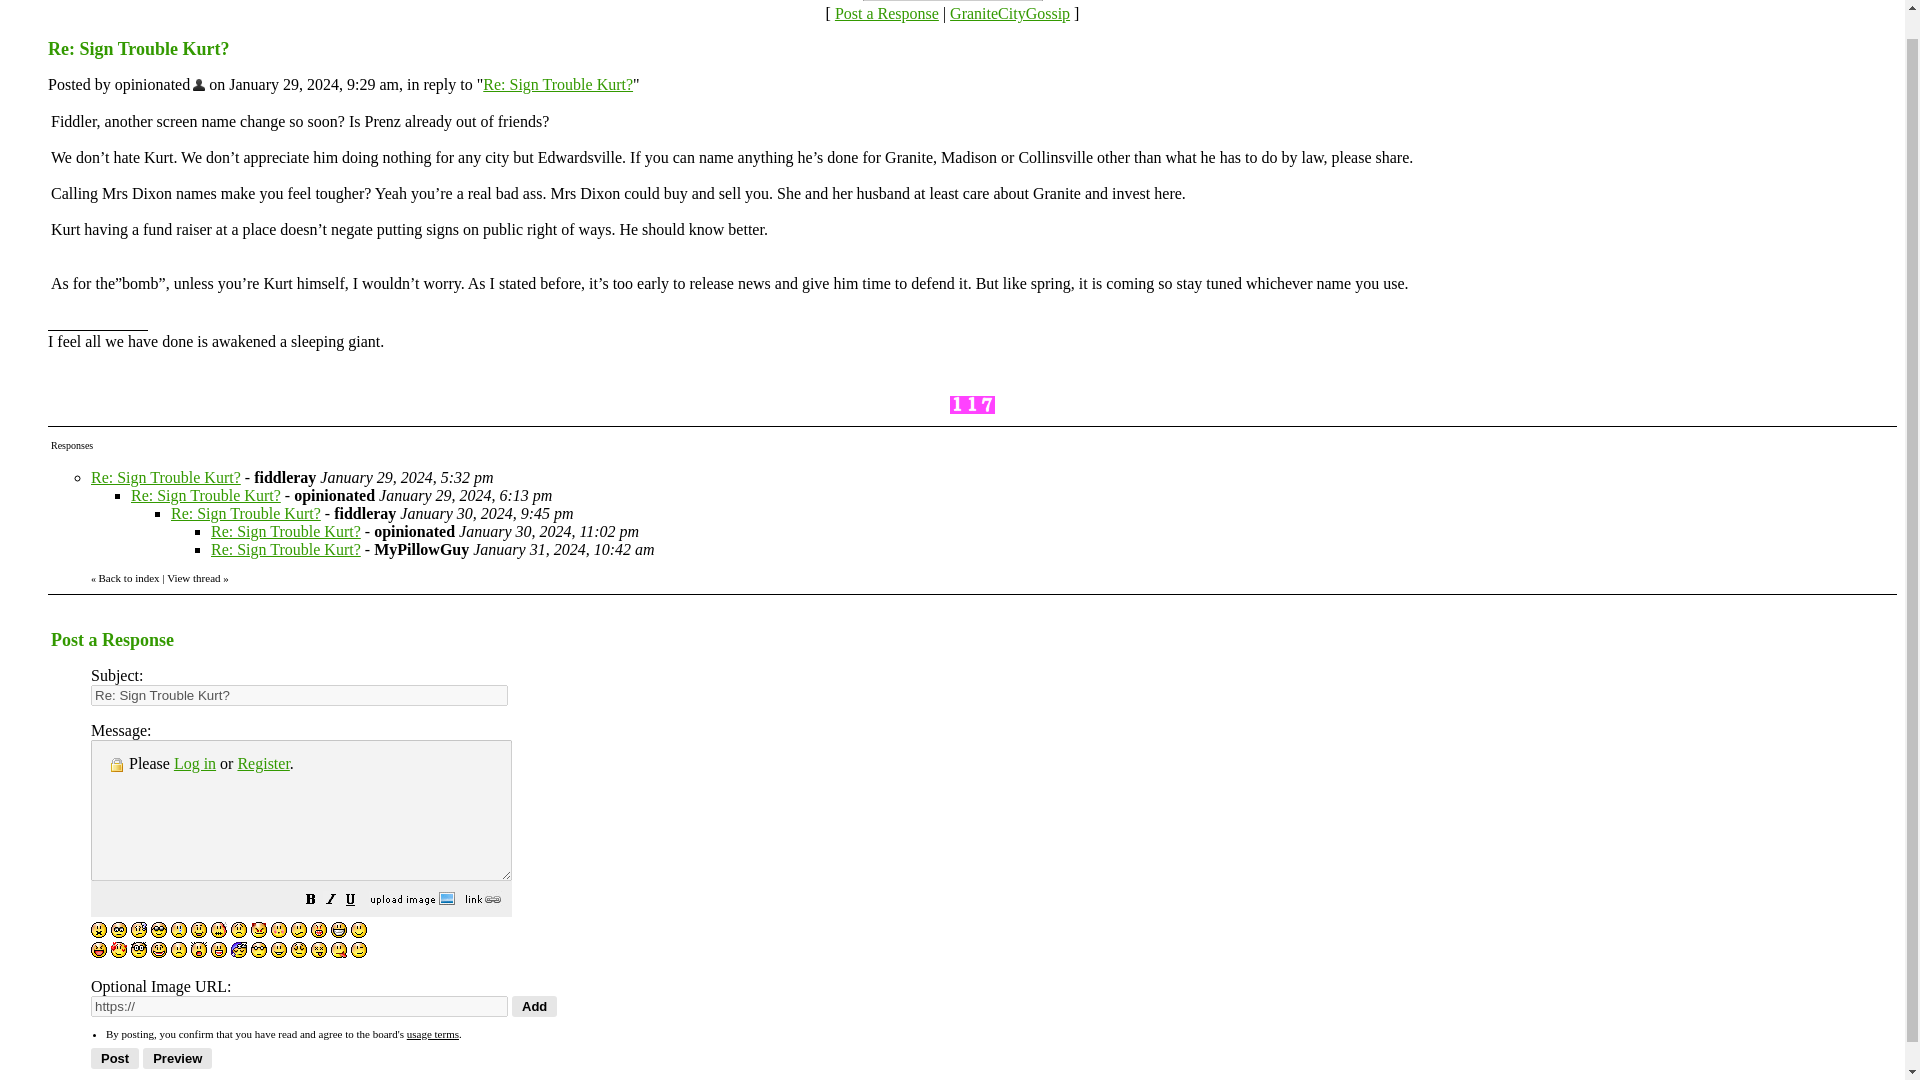 This screenshot has width=1920, height=1080. Describe the element at coordinates (412, 902) in the screenshot. I see `Upload Image` at that location.